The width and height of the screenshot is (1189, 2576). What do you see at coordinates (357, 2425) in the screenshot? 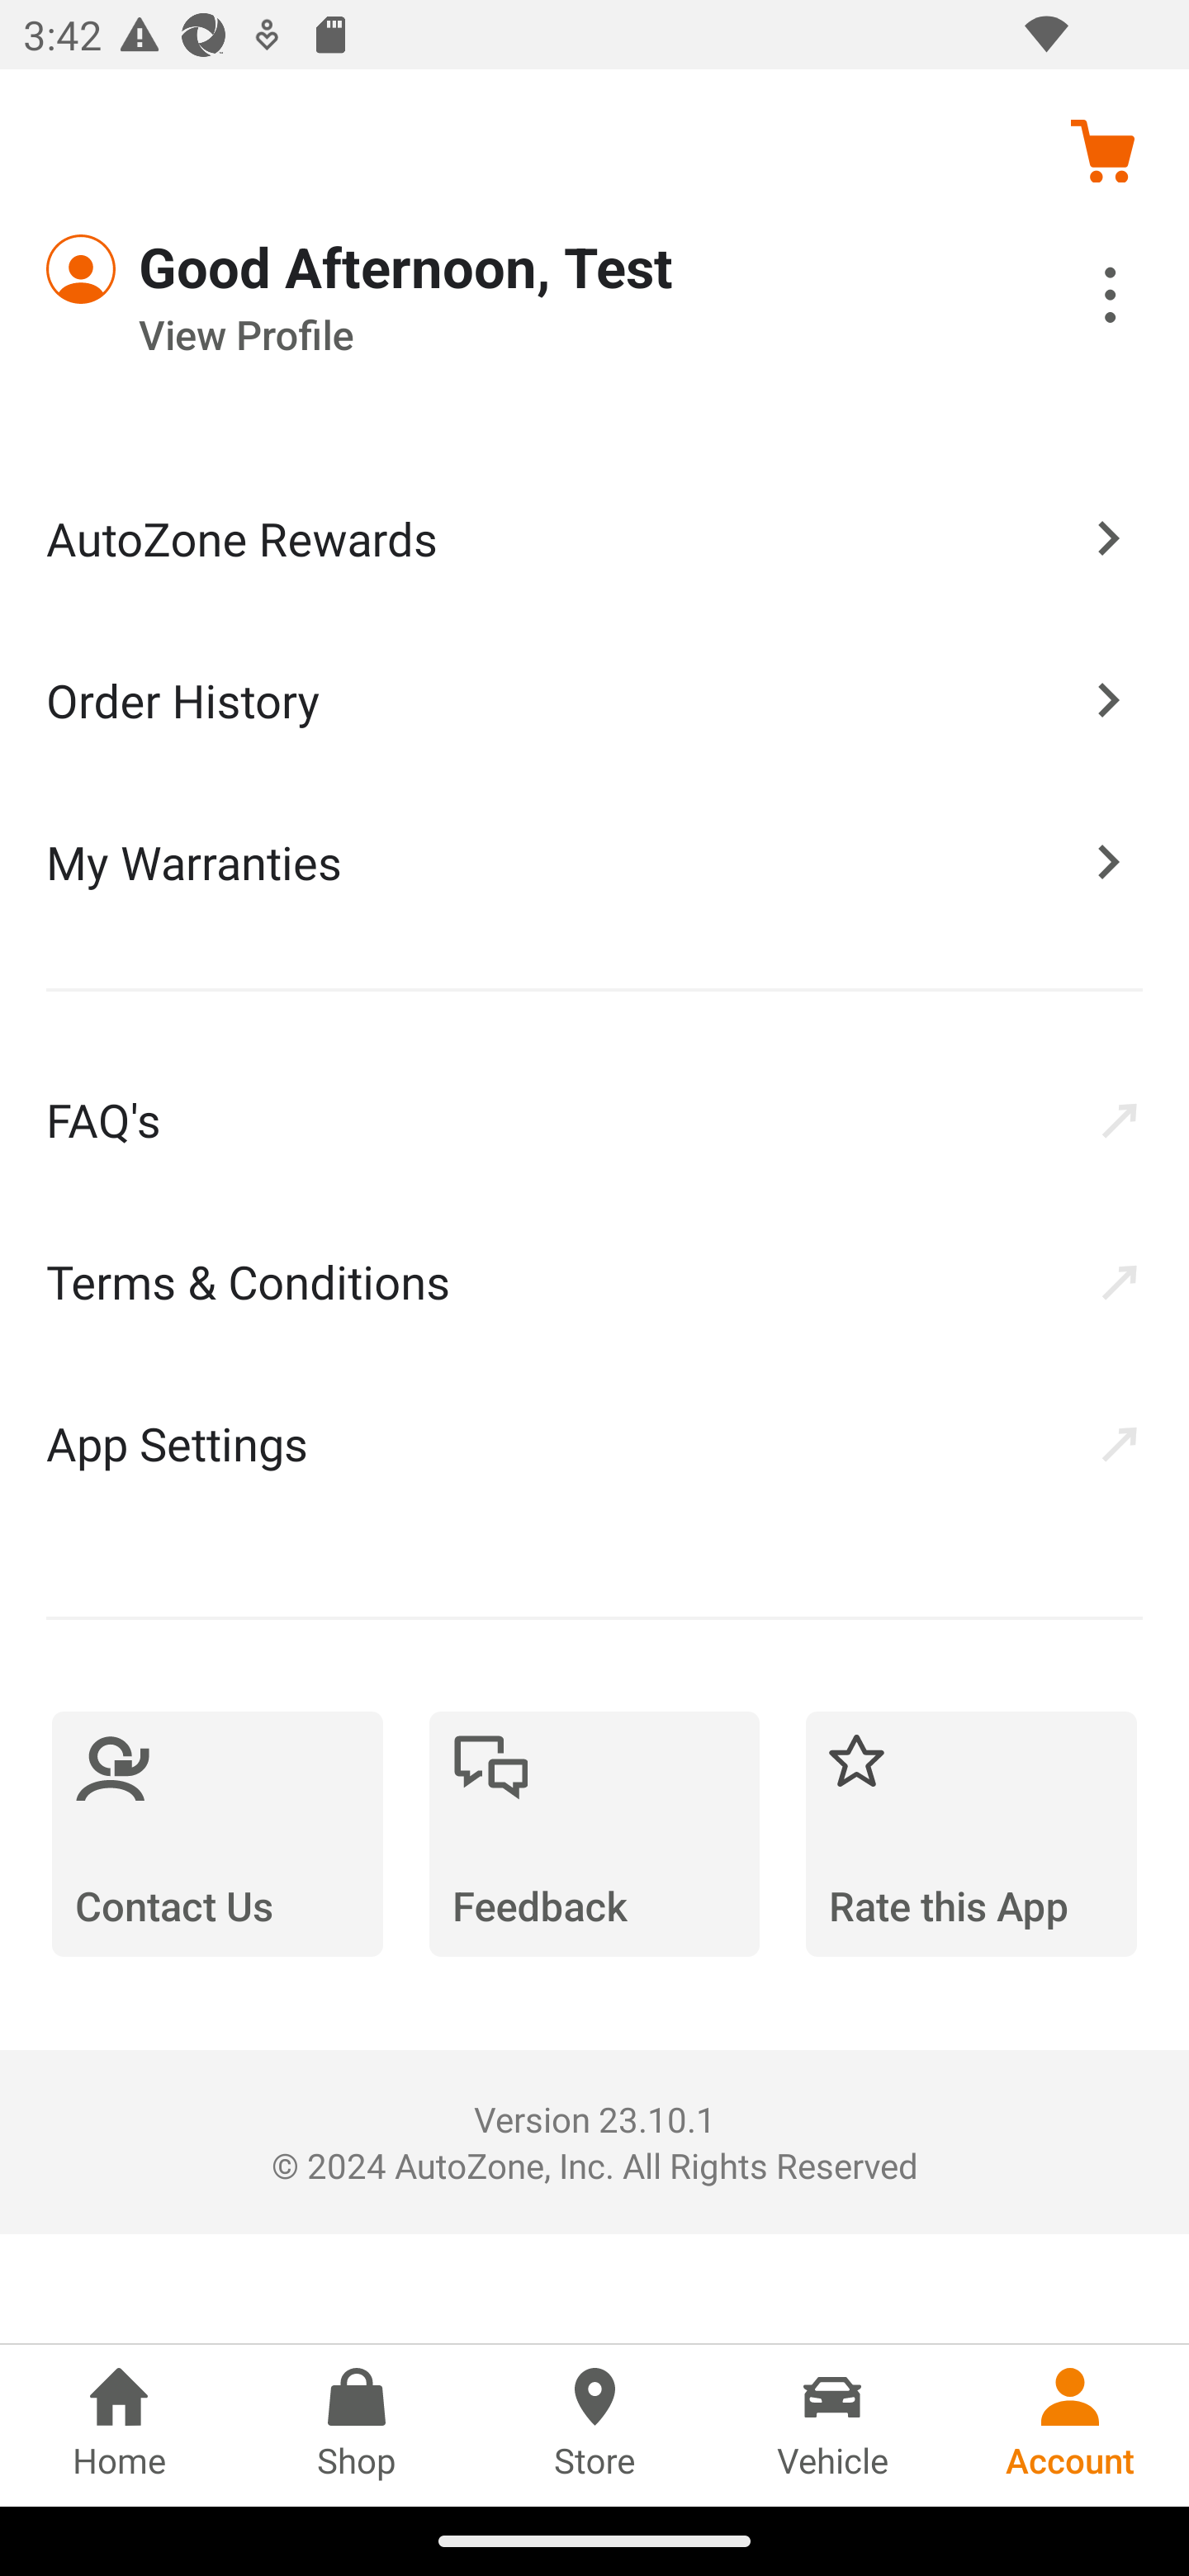
I see `Shop` at bounding box center [357, 2425].